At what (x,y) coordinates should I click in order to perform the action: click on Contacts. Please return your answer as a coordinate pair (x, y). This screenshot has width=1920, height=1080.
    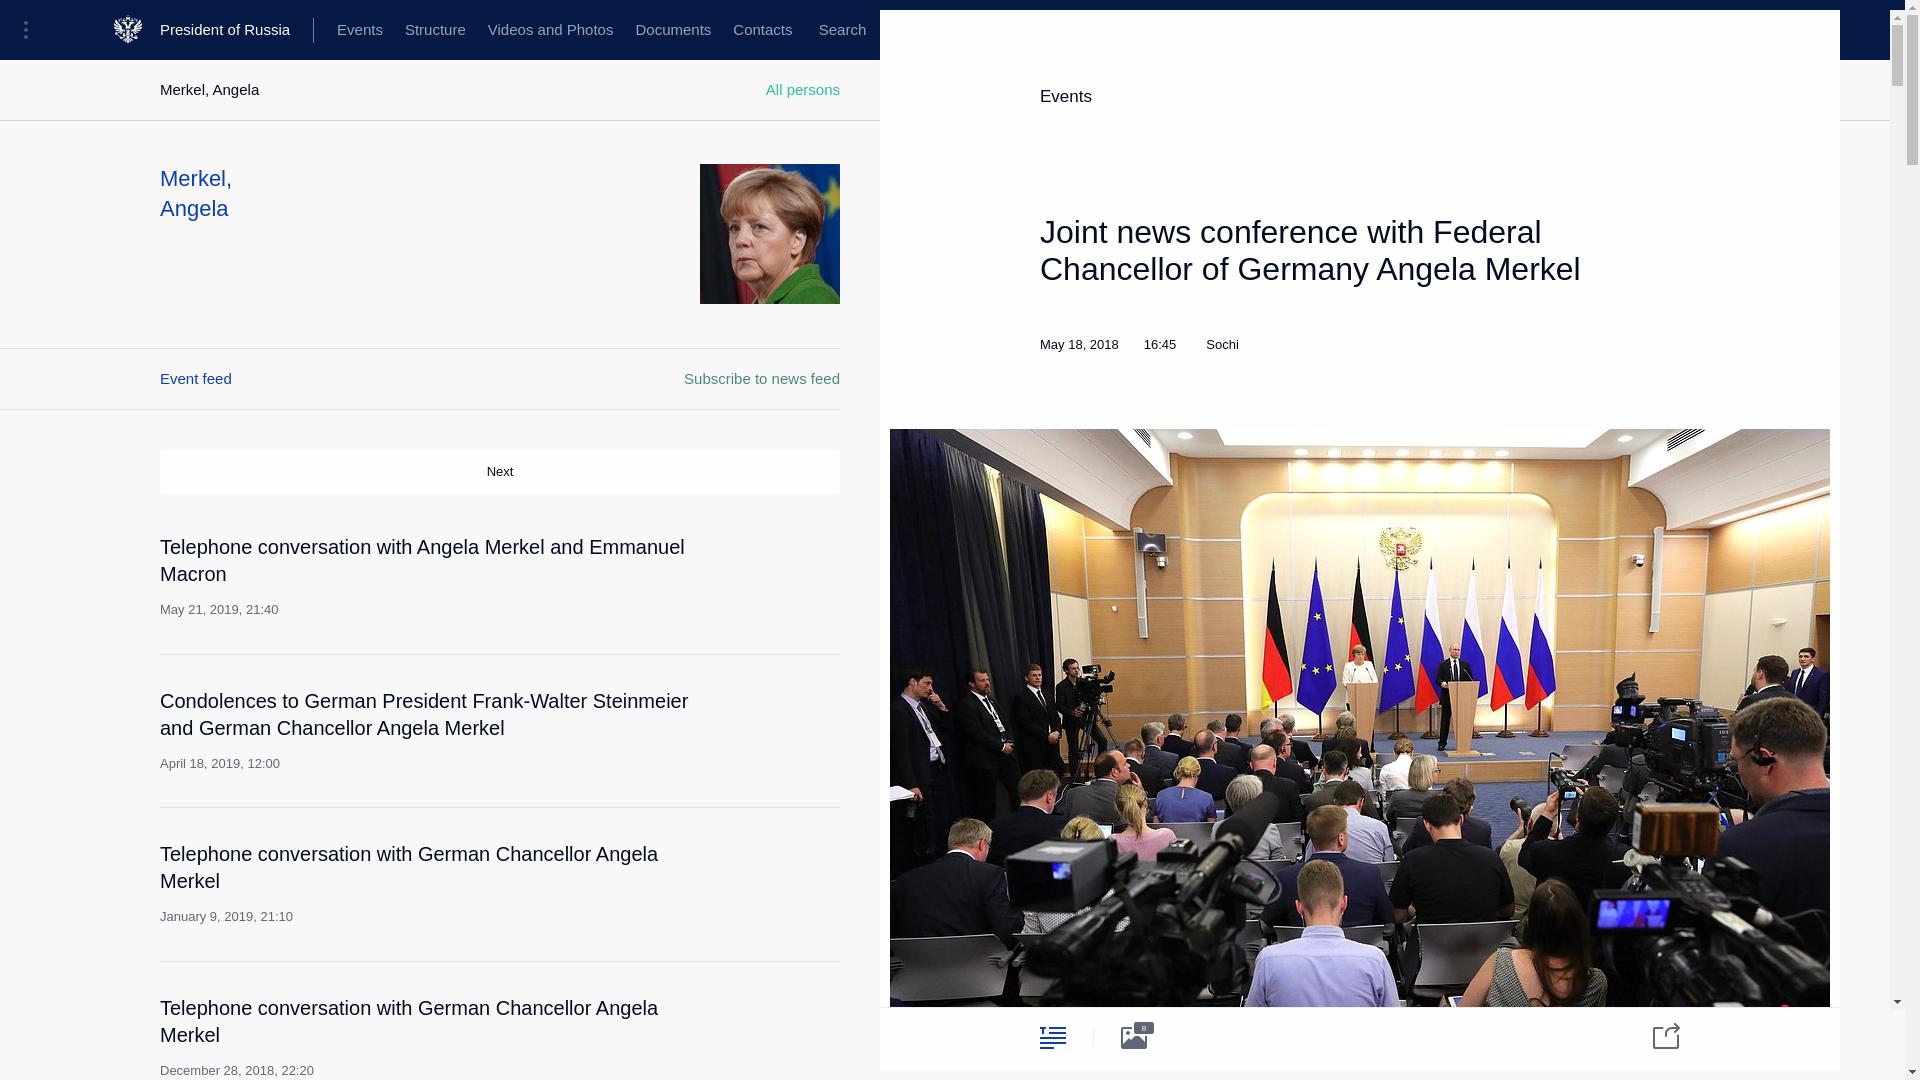
    Looking at the image, I should click on (762, 30).